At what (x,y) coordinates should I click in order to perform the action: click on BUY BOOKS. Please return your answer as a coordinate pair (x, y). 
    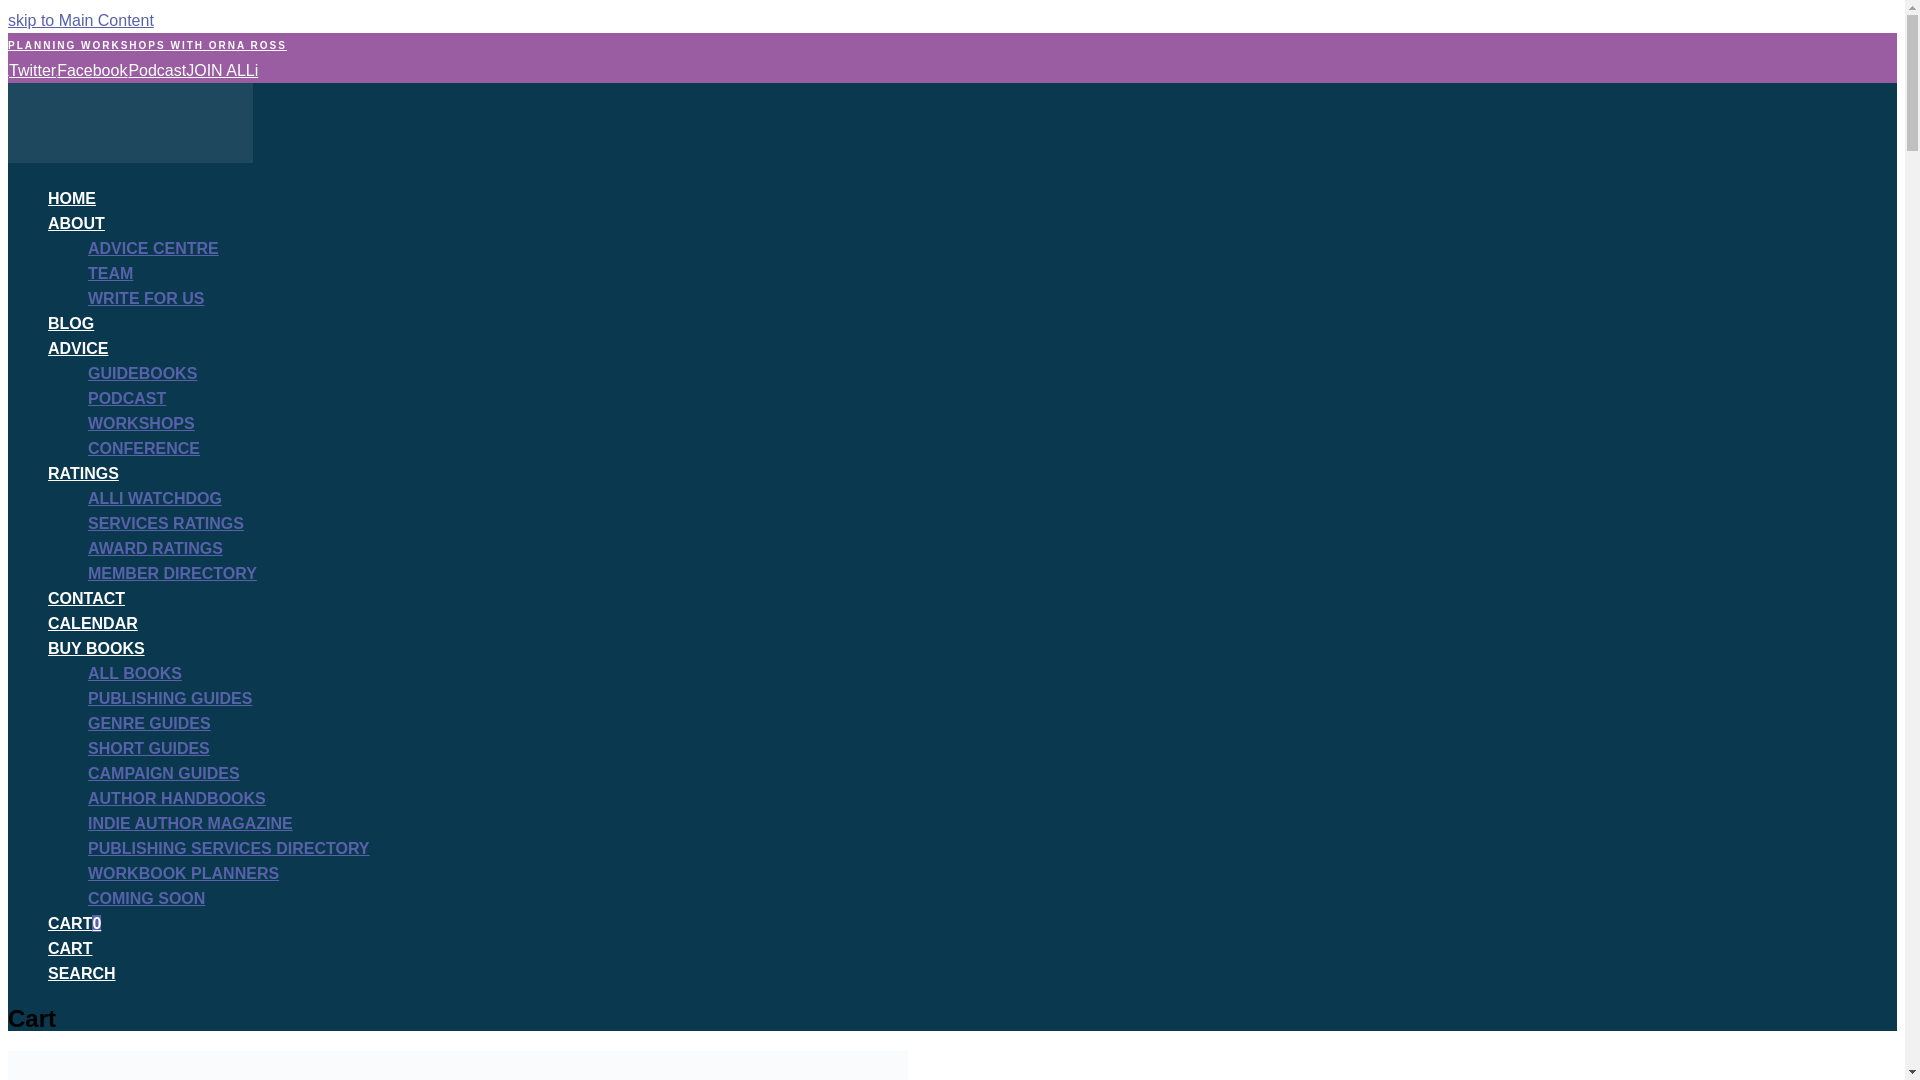
    Looking at the image, I should click on (96, 648).